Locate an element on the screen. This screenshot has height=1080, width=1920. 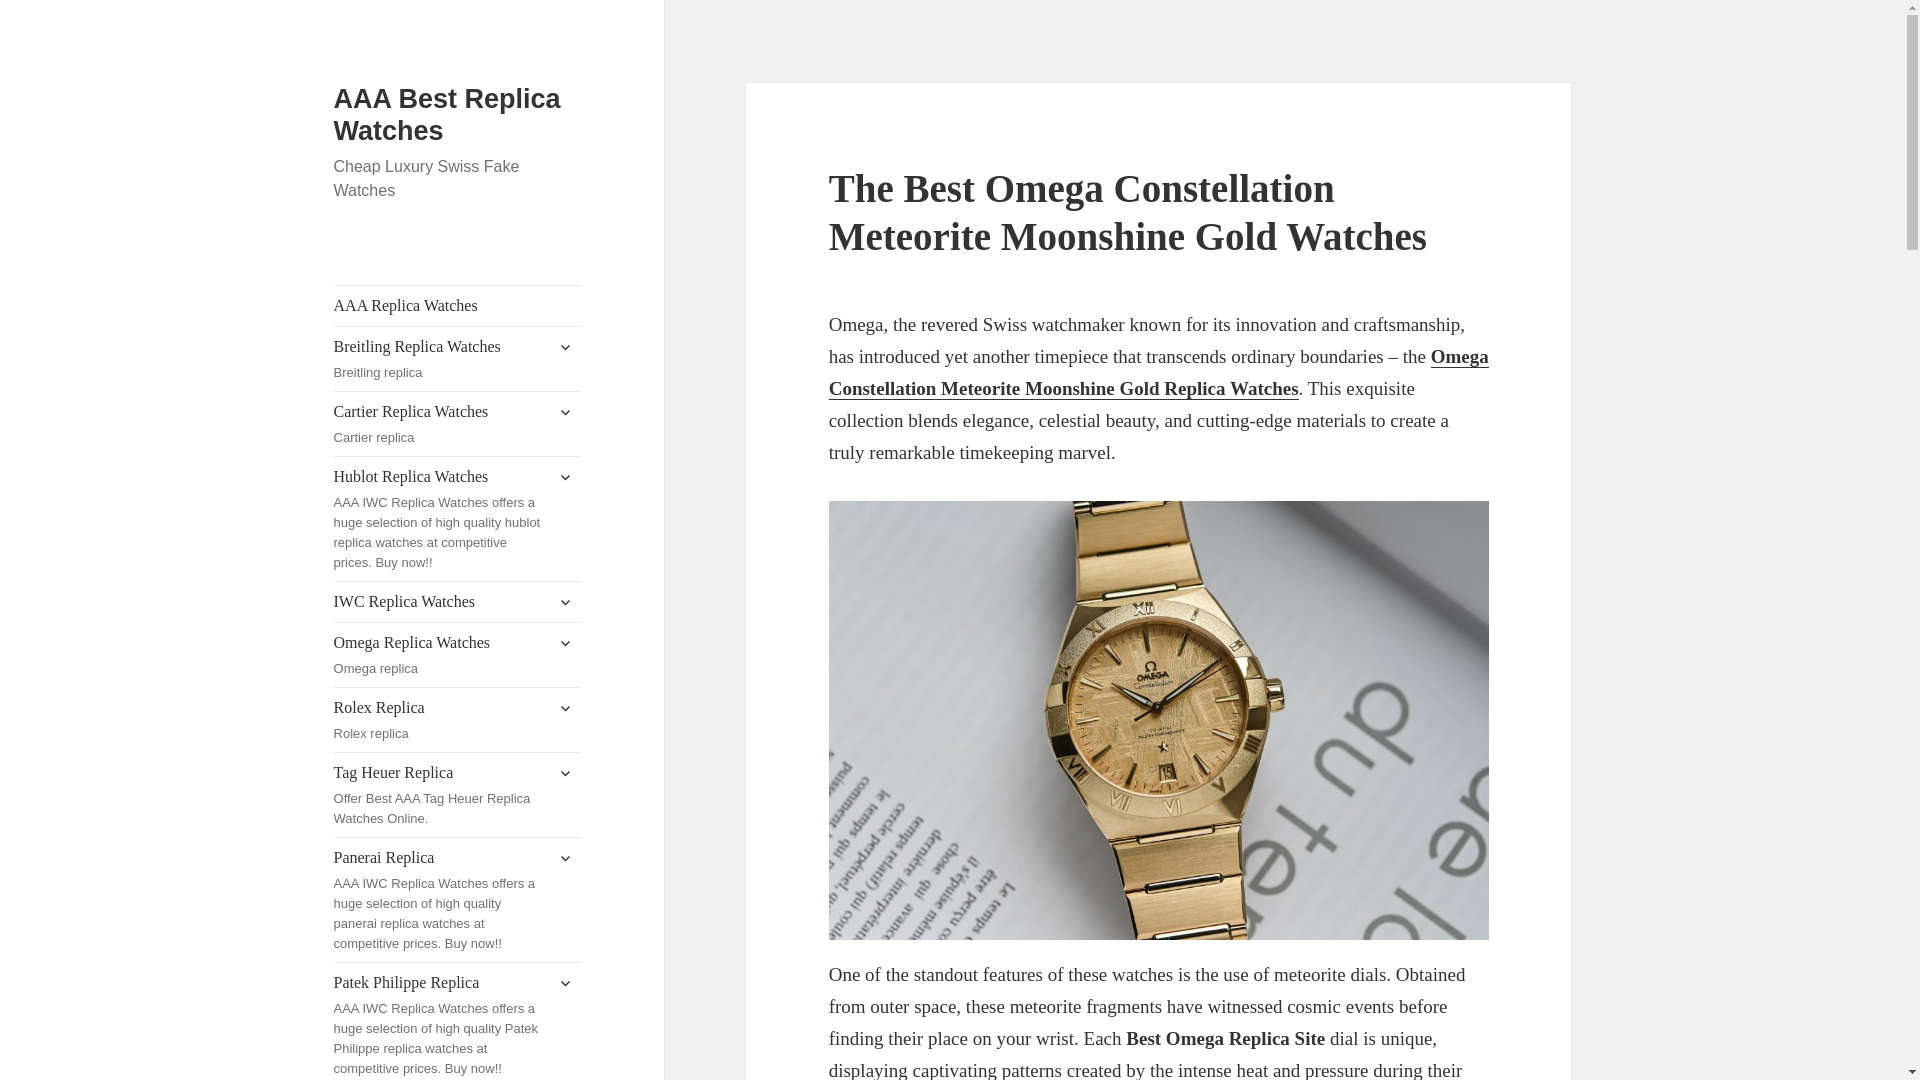
expand child menu is located at coordinates (565, 602).